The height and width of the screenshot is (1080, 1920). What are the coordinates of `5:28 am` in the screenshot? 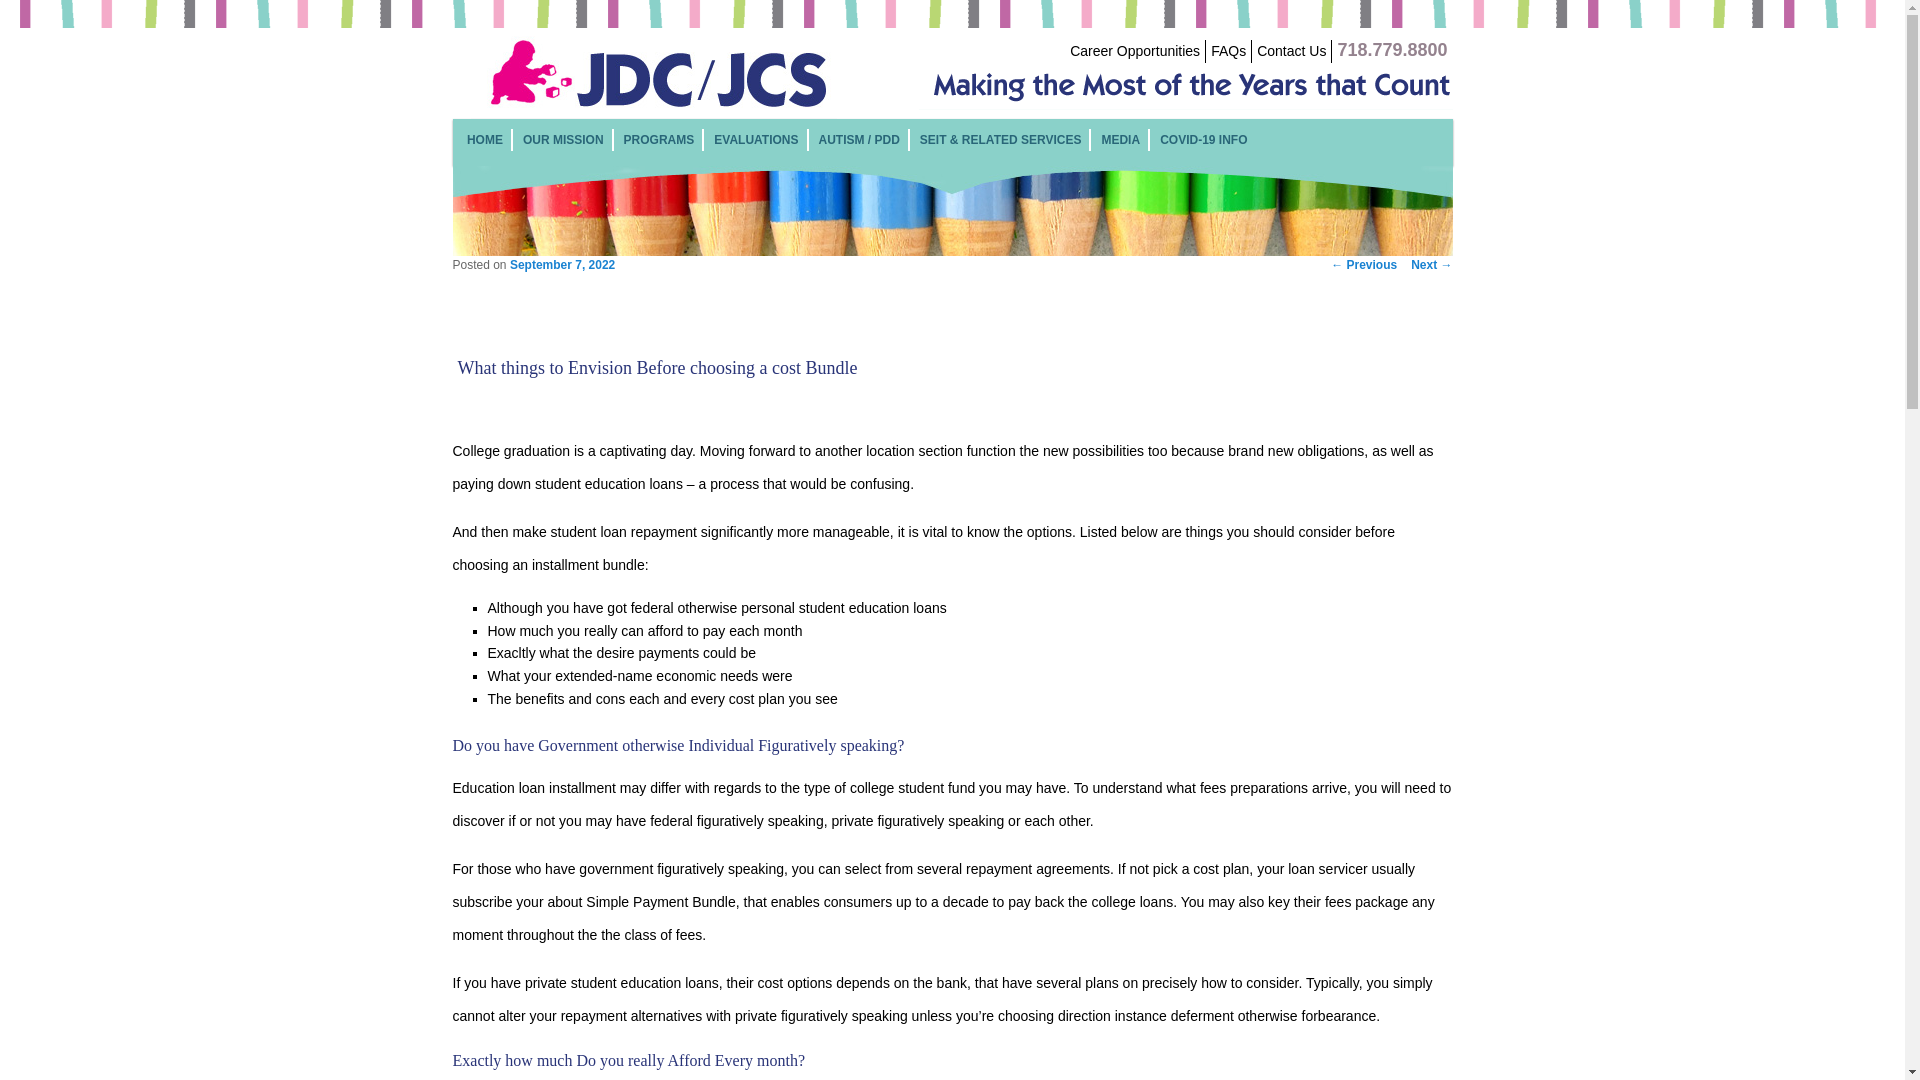 It's located at (562, 265).